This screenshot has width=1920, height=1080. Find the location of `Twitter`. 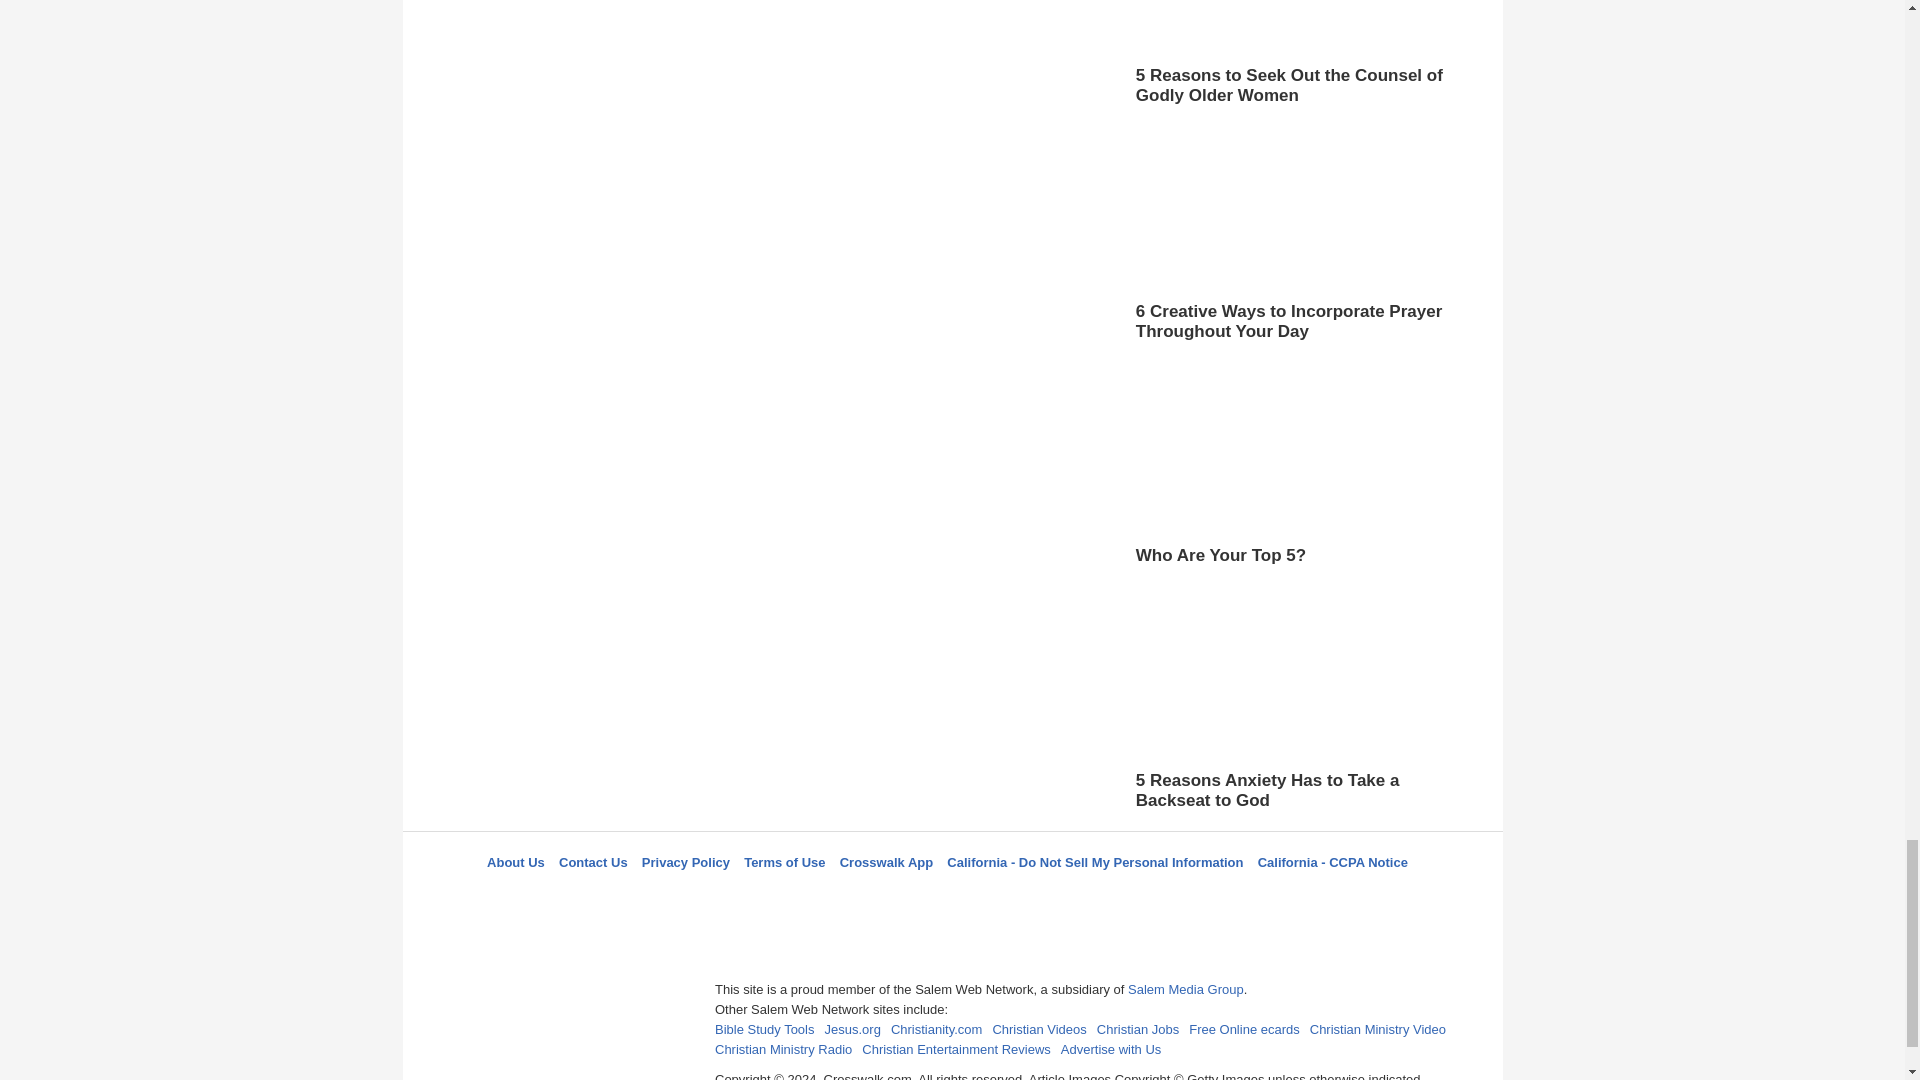

Twitter is located at coordinates (901, 898).